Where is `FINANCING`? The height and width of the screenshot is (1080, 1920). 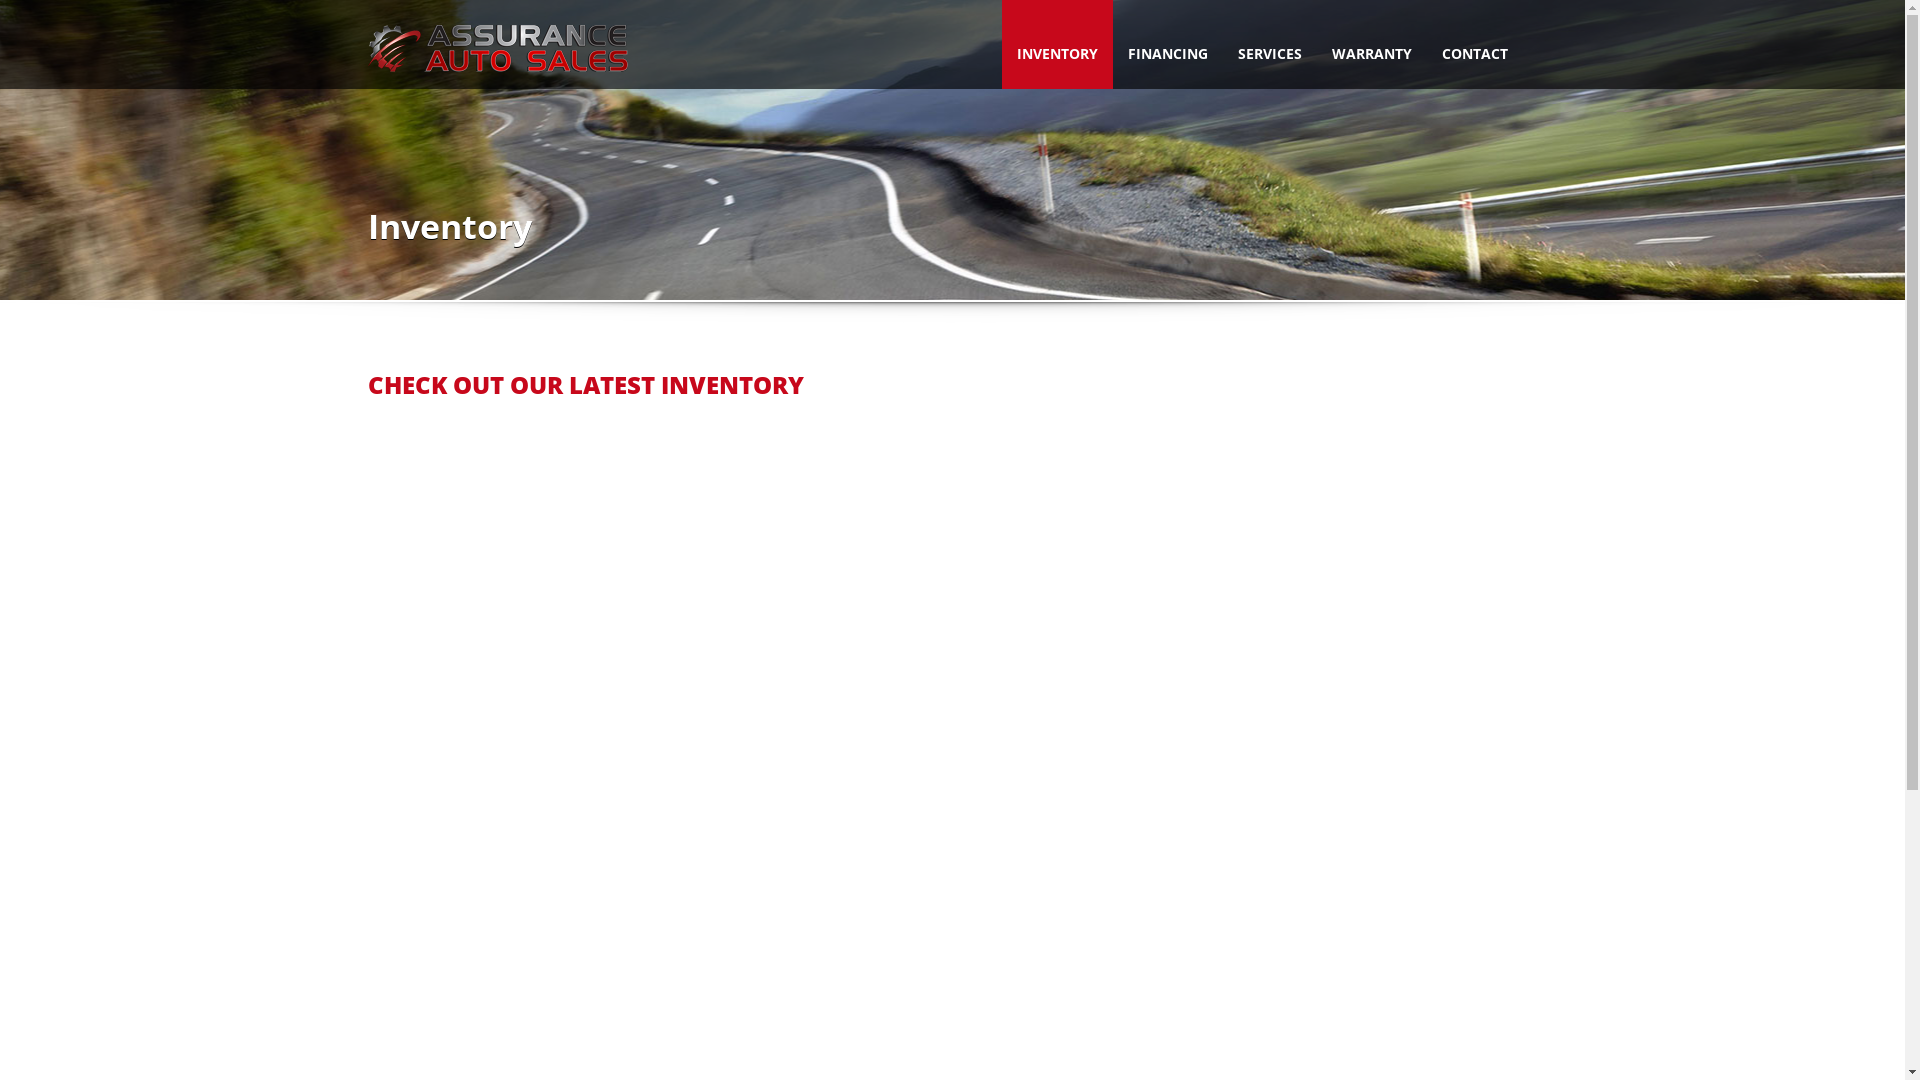
FINANCING is located at coordinates (1167, 44).